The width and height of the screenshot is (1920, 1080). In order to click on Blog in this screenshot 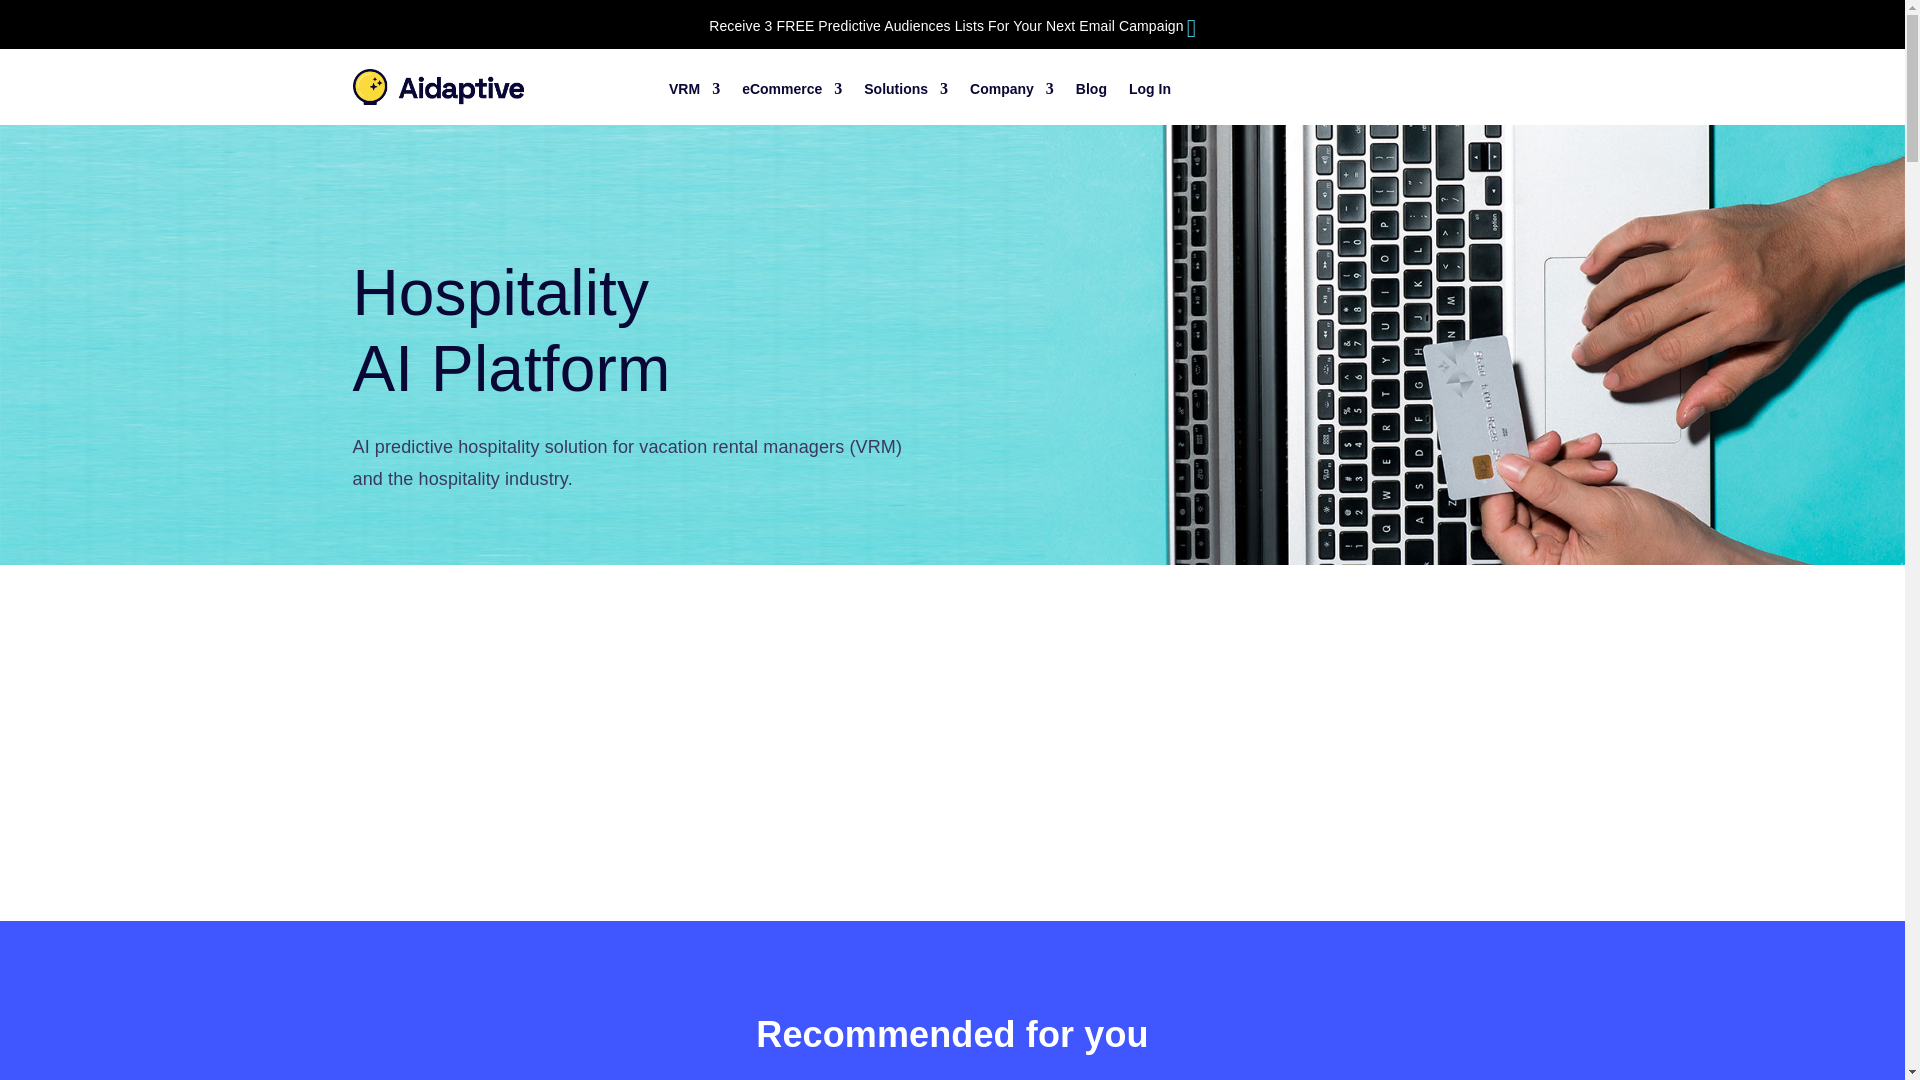, I will do `click(1091, 92)`.